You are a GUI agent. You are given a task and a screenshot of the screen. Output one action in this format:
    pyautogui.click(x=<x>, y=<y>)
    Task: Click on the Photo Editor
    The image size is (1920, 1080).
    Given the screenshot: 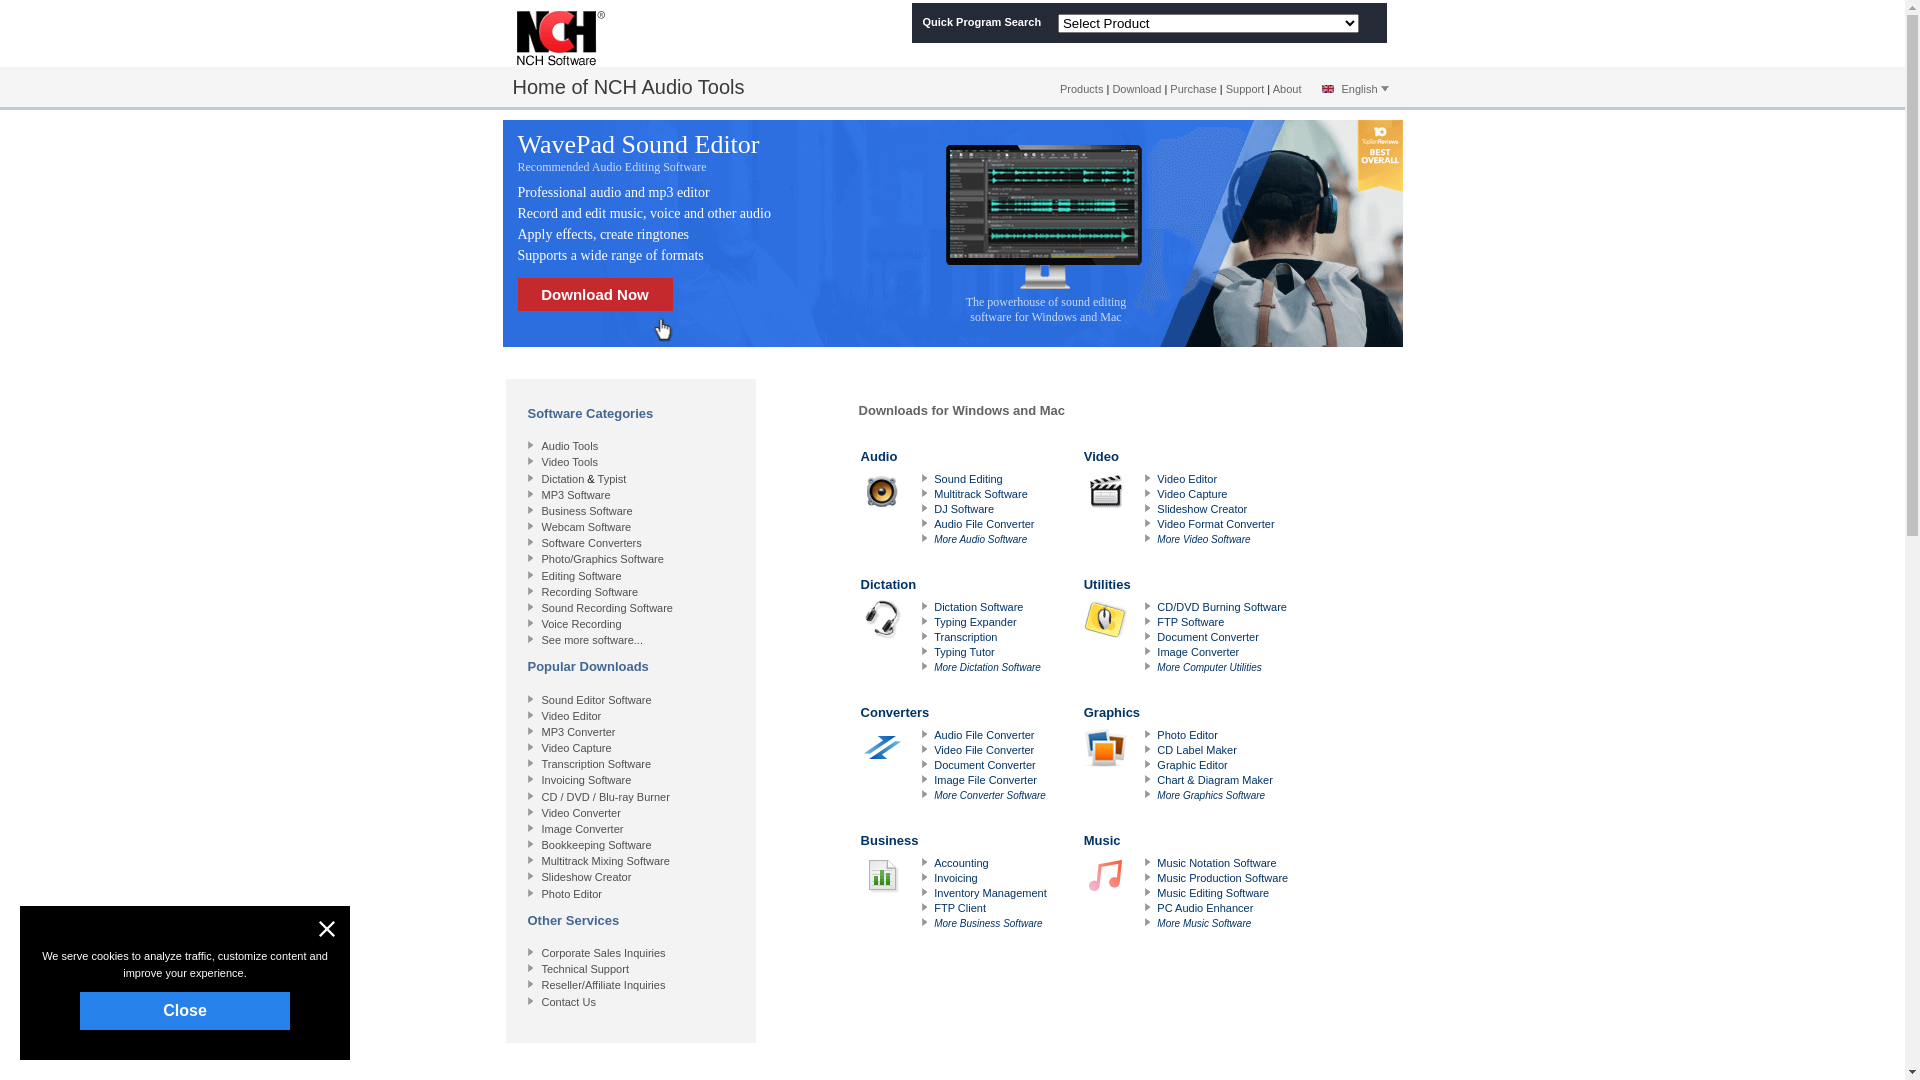 What is the action you would take?
    pyautogui.click(x=572, y=894)
    